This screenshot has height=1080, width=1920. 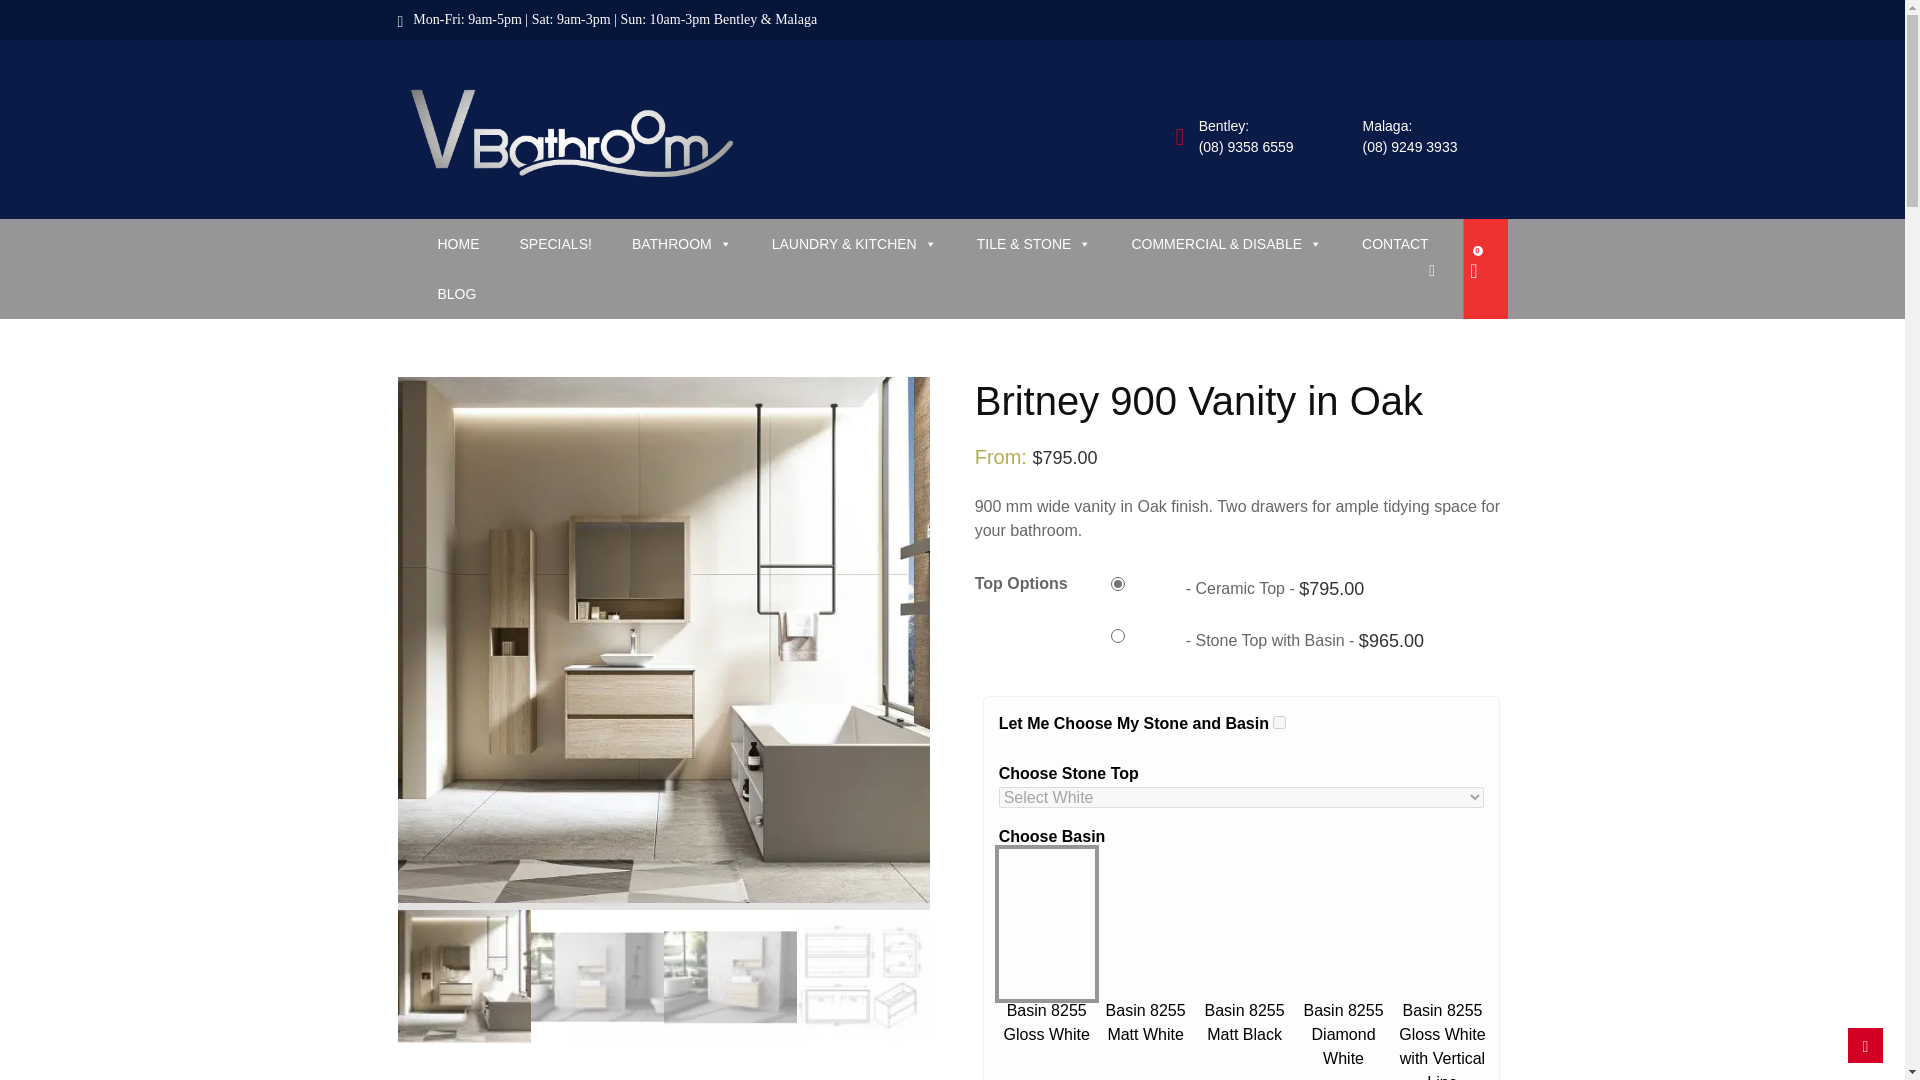 I want to click on SPECIALS!, so click(x=556, y=244).